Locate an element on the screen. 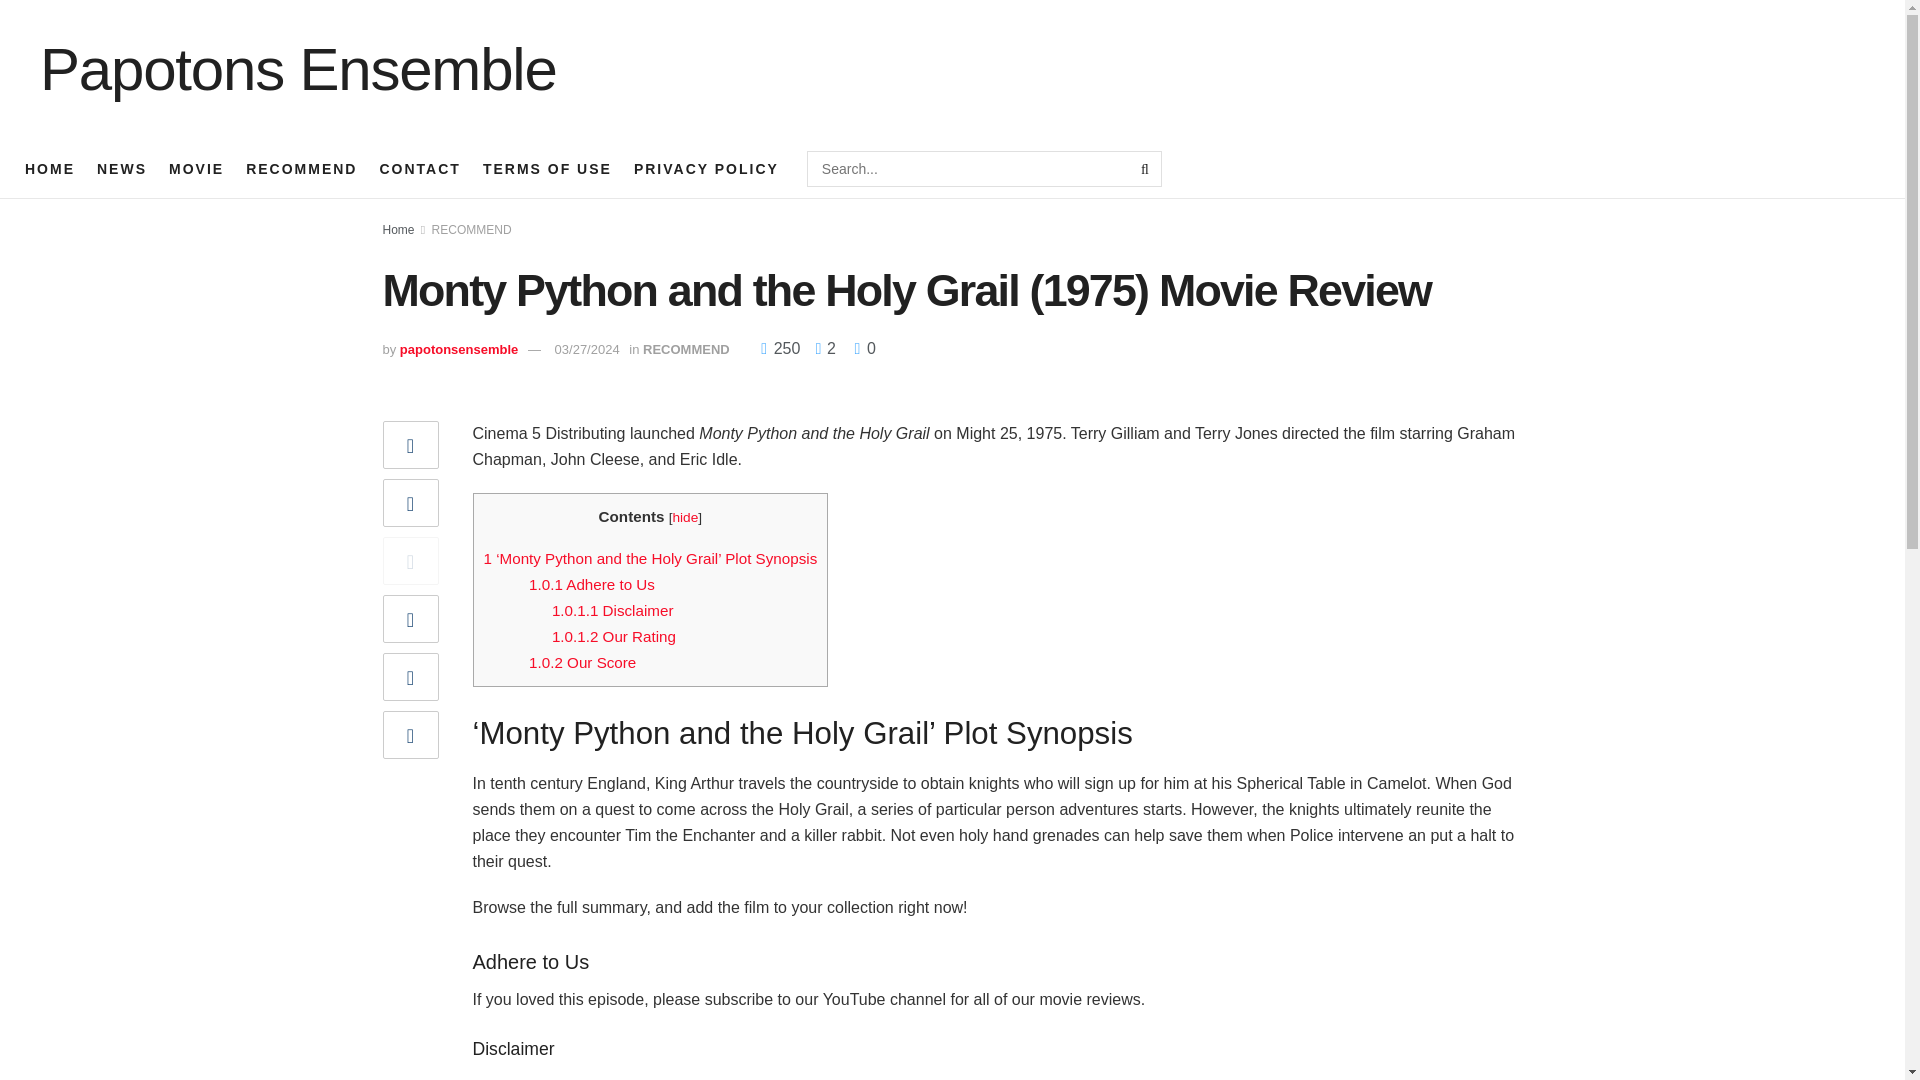 This screenshot has height=1080, width=1920. papotonsensemble is located at coordinates (458, 350).